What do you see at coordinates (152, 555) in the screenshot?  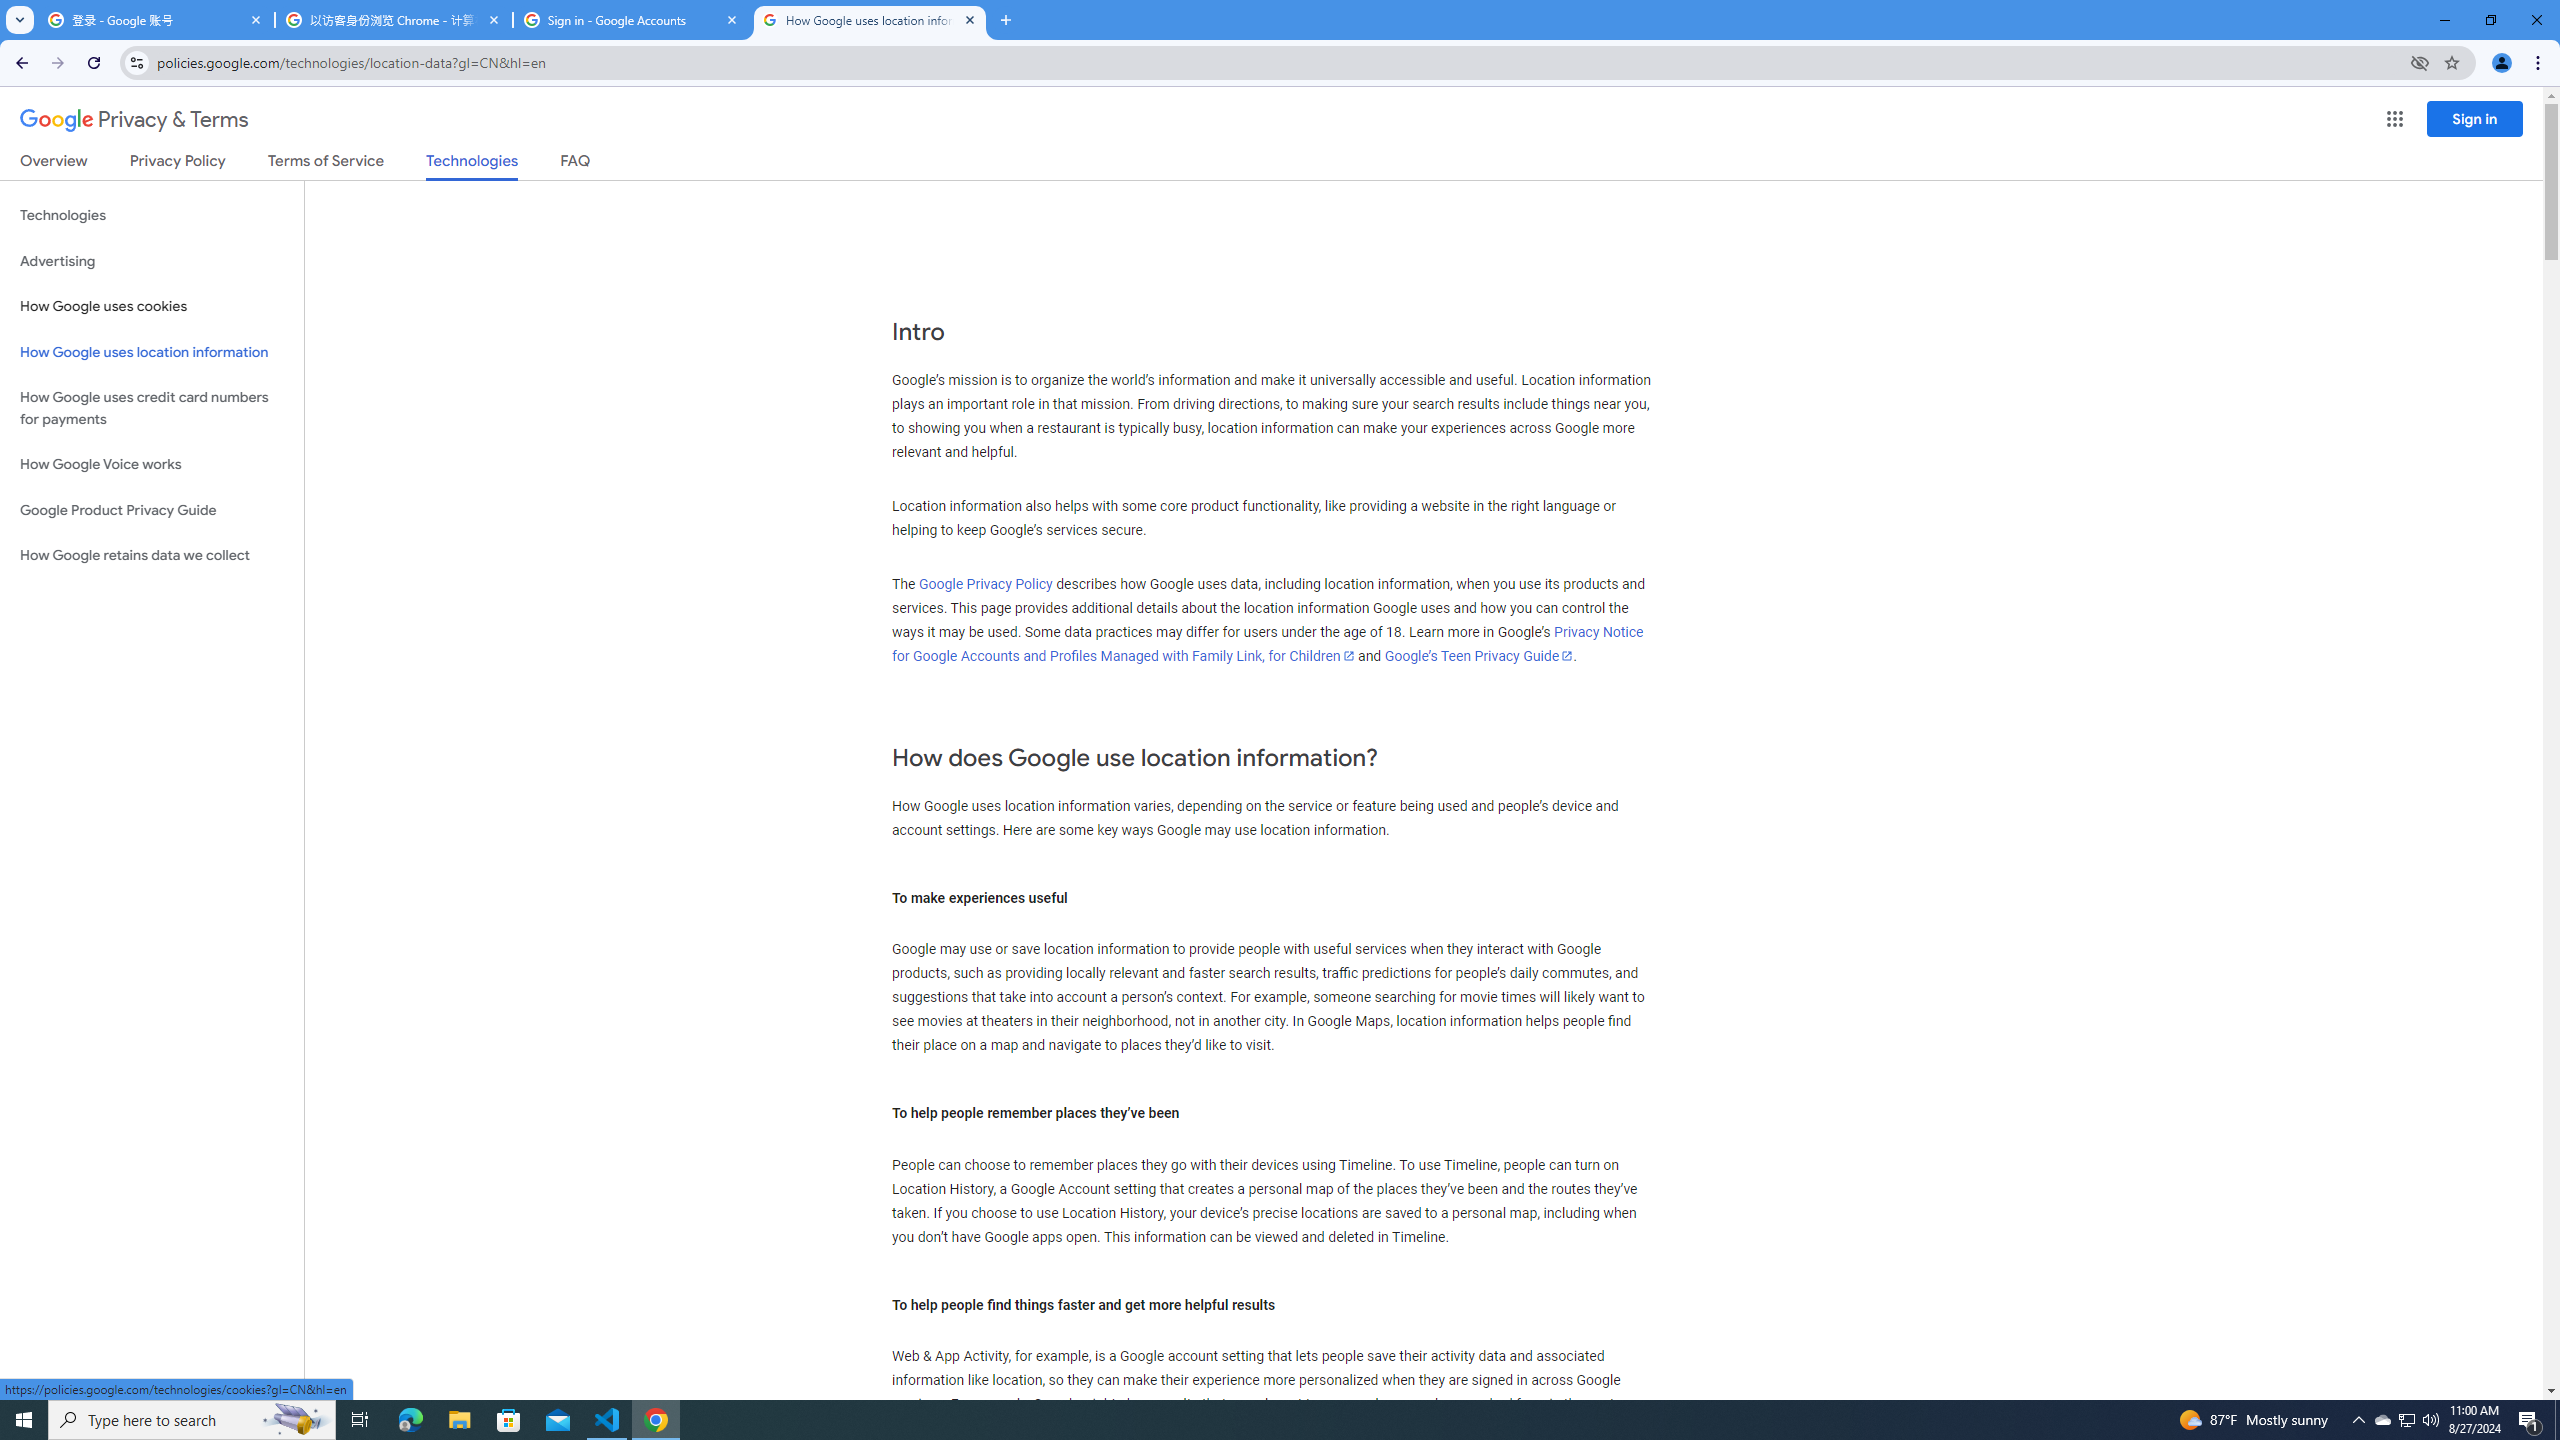 I see `How Google retains data we collect` at bounding box center [152, 555].